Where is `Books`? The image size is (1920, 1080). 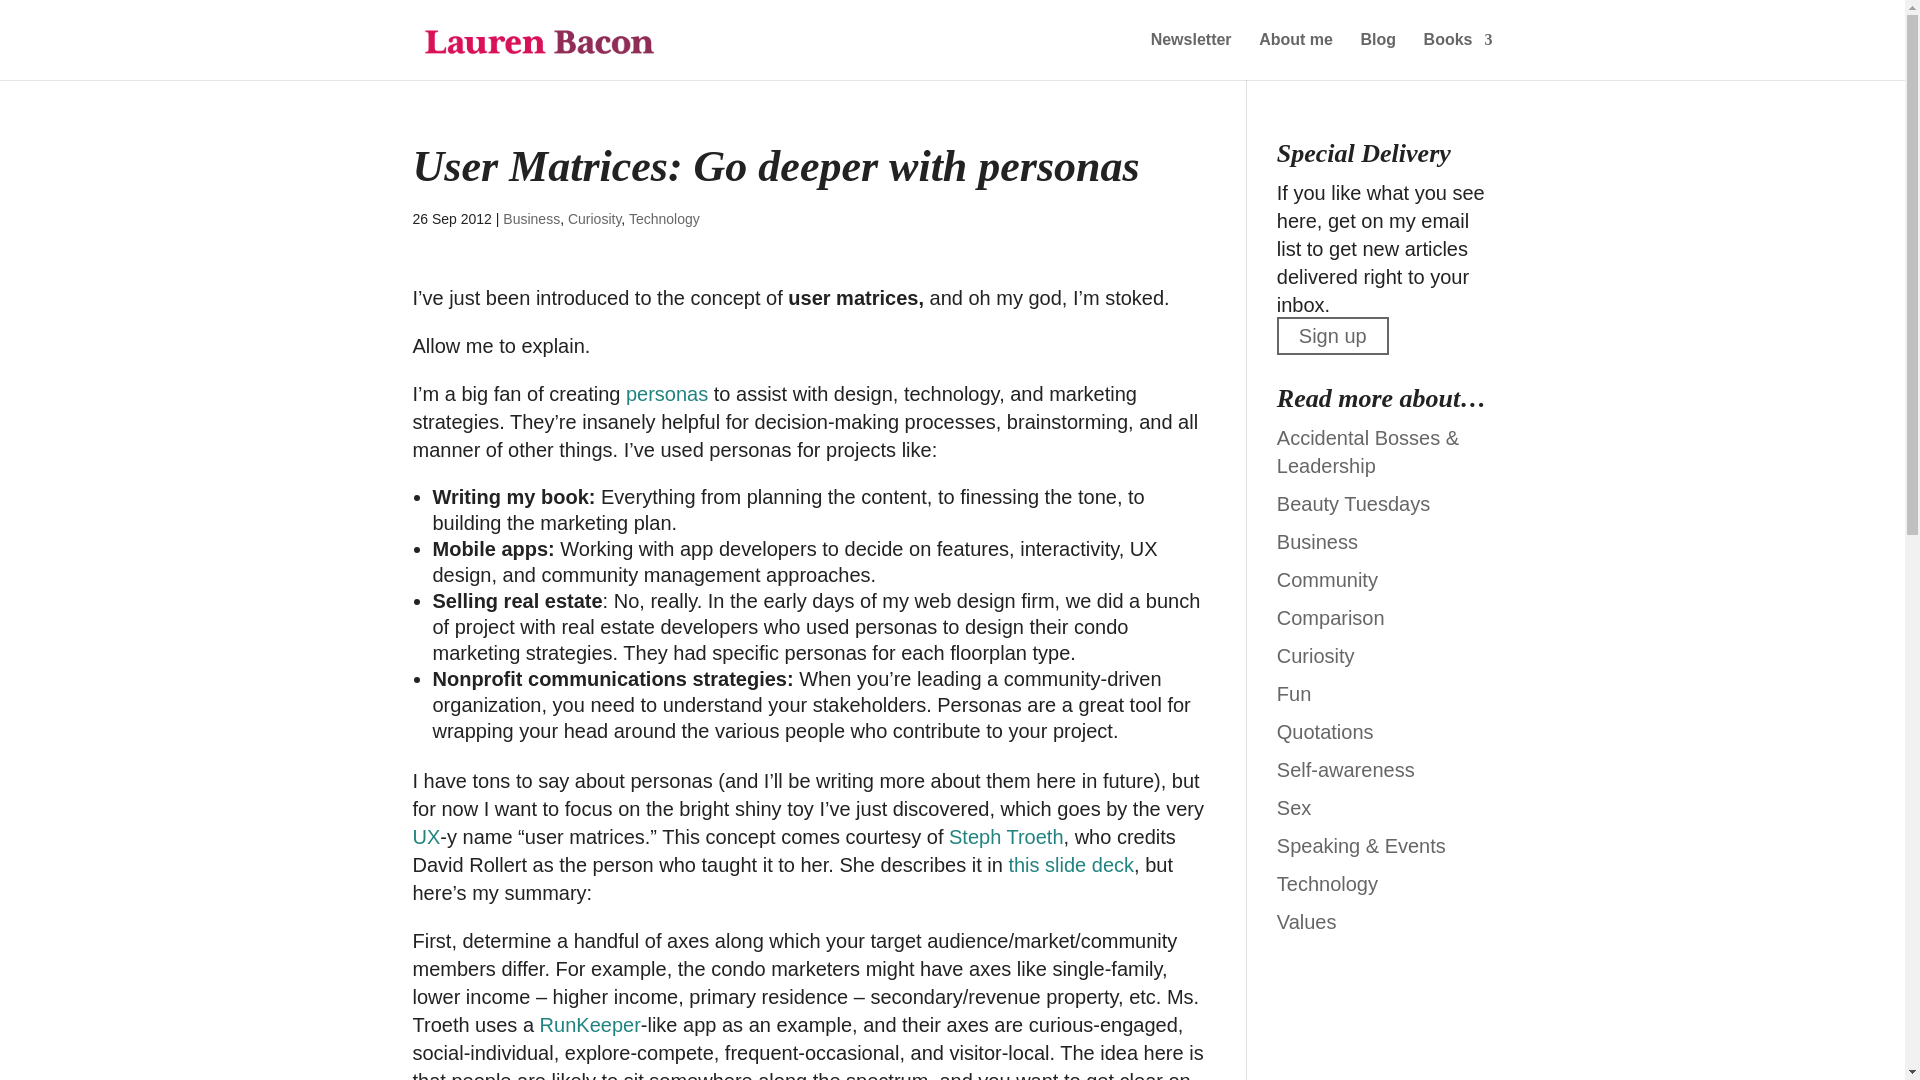
Books is located at coordinates (1458, 56).